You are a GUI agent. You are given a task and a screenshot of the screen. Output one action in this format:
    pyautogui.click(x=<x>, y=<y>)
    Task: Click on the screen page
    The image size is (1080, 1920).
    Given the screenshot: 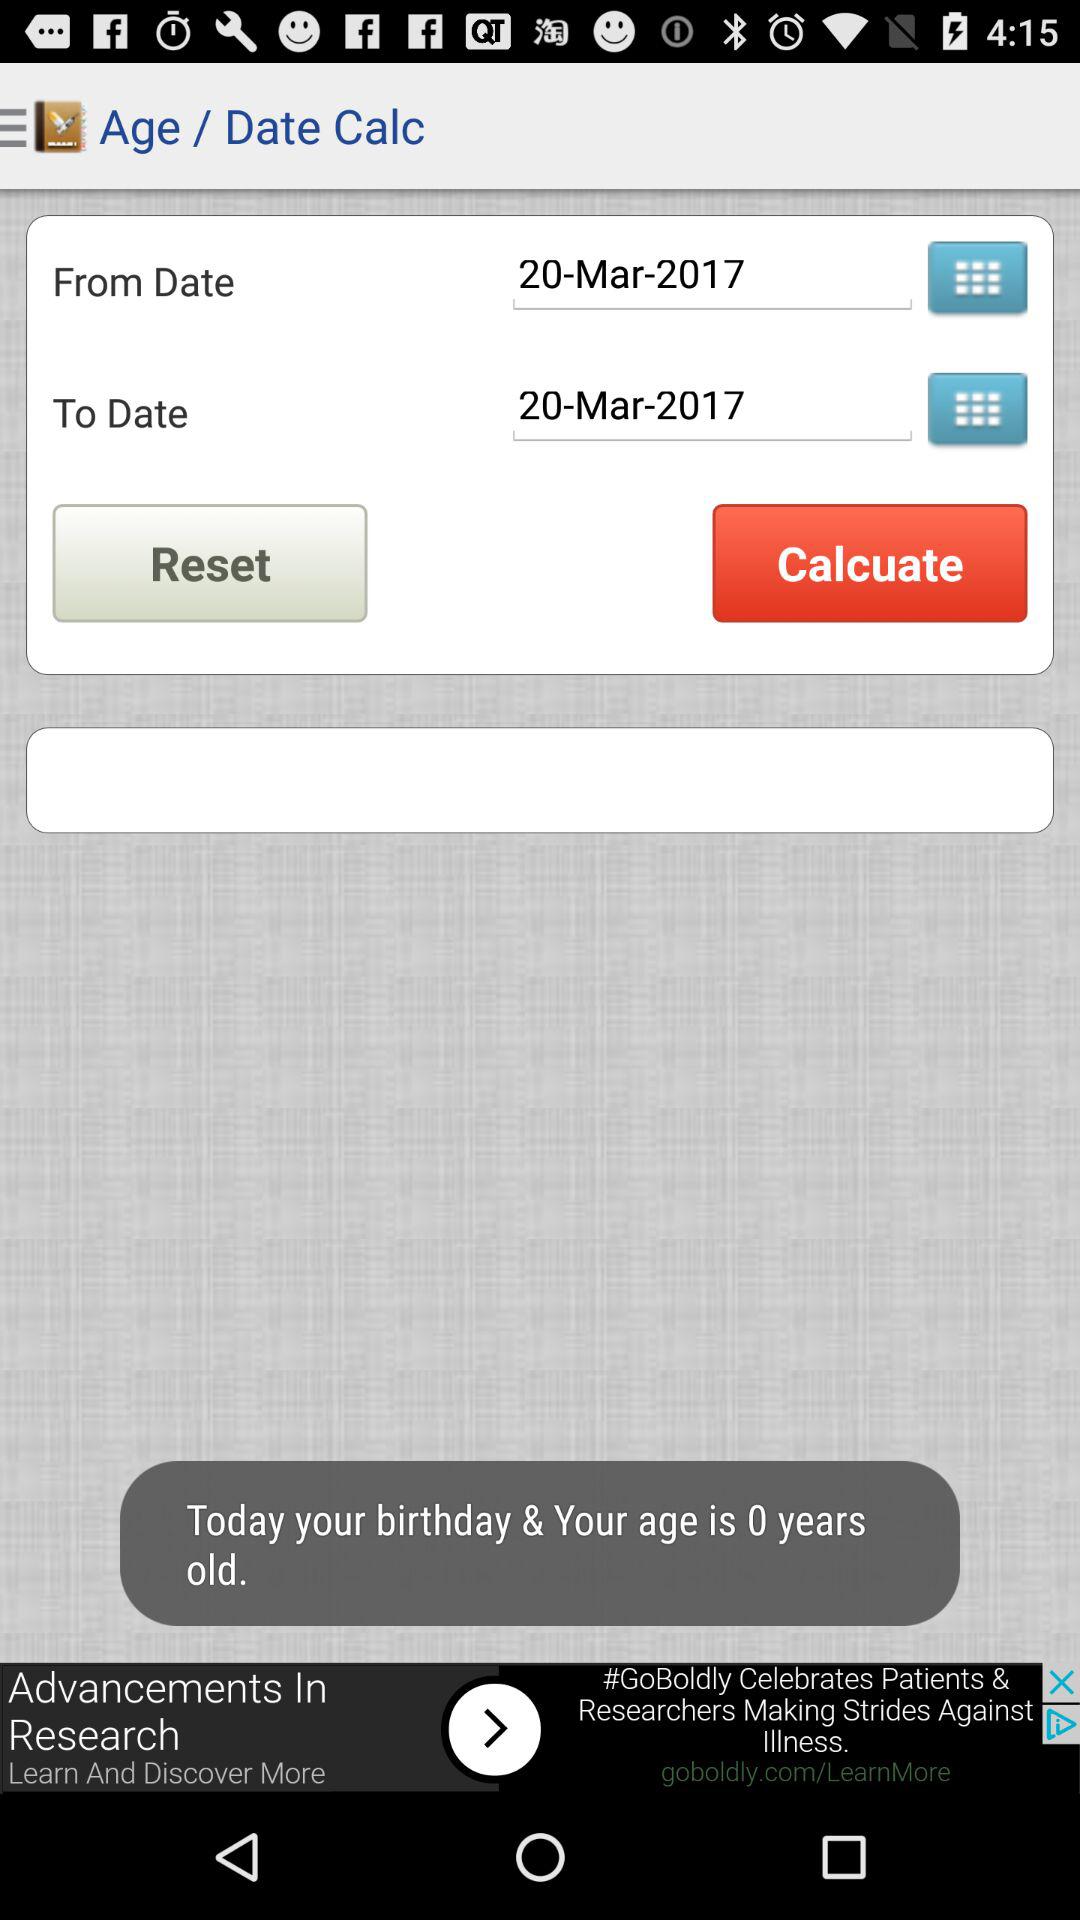 What is the action you would take?
    pyautogui.click(x=540, y=1728)
    